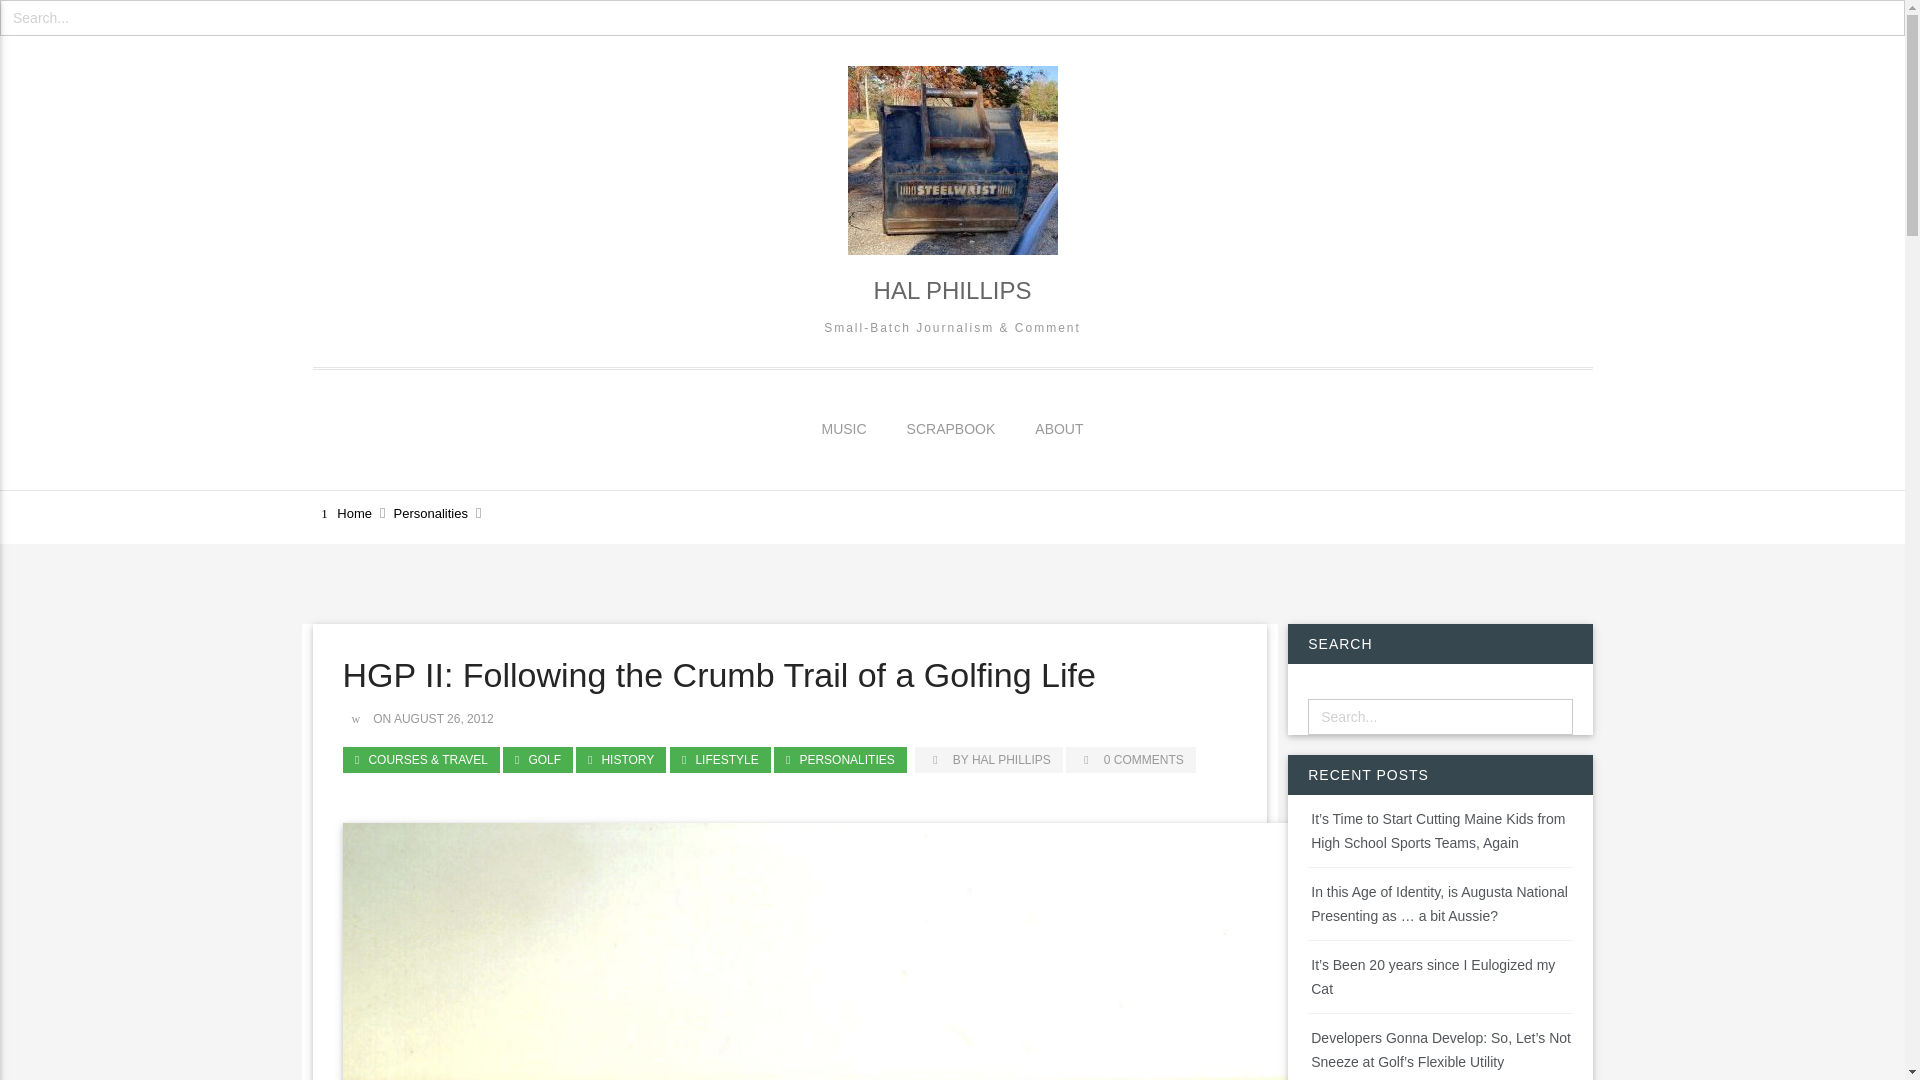  I want to click on ABOUT, so click(1058, 429).